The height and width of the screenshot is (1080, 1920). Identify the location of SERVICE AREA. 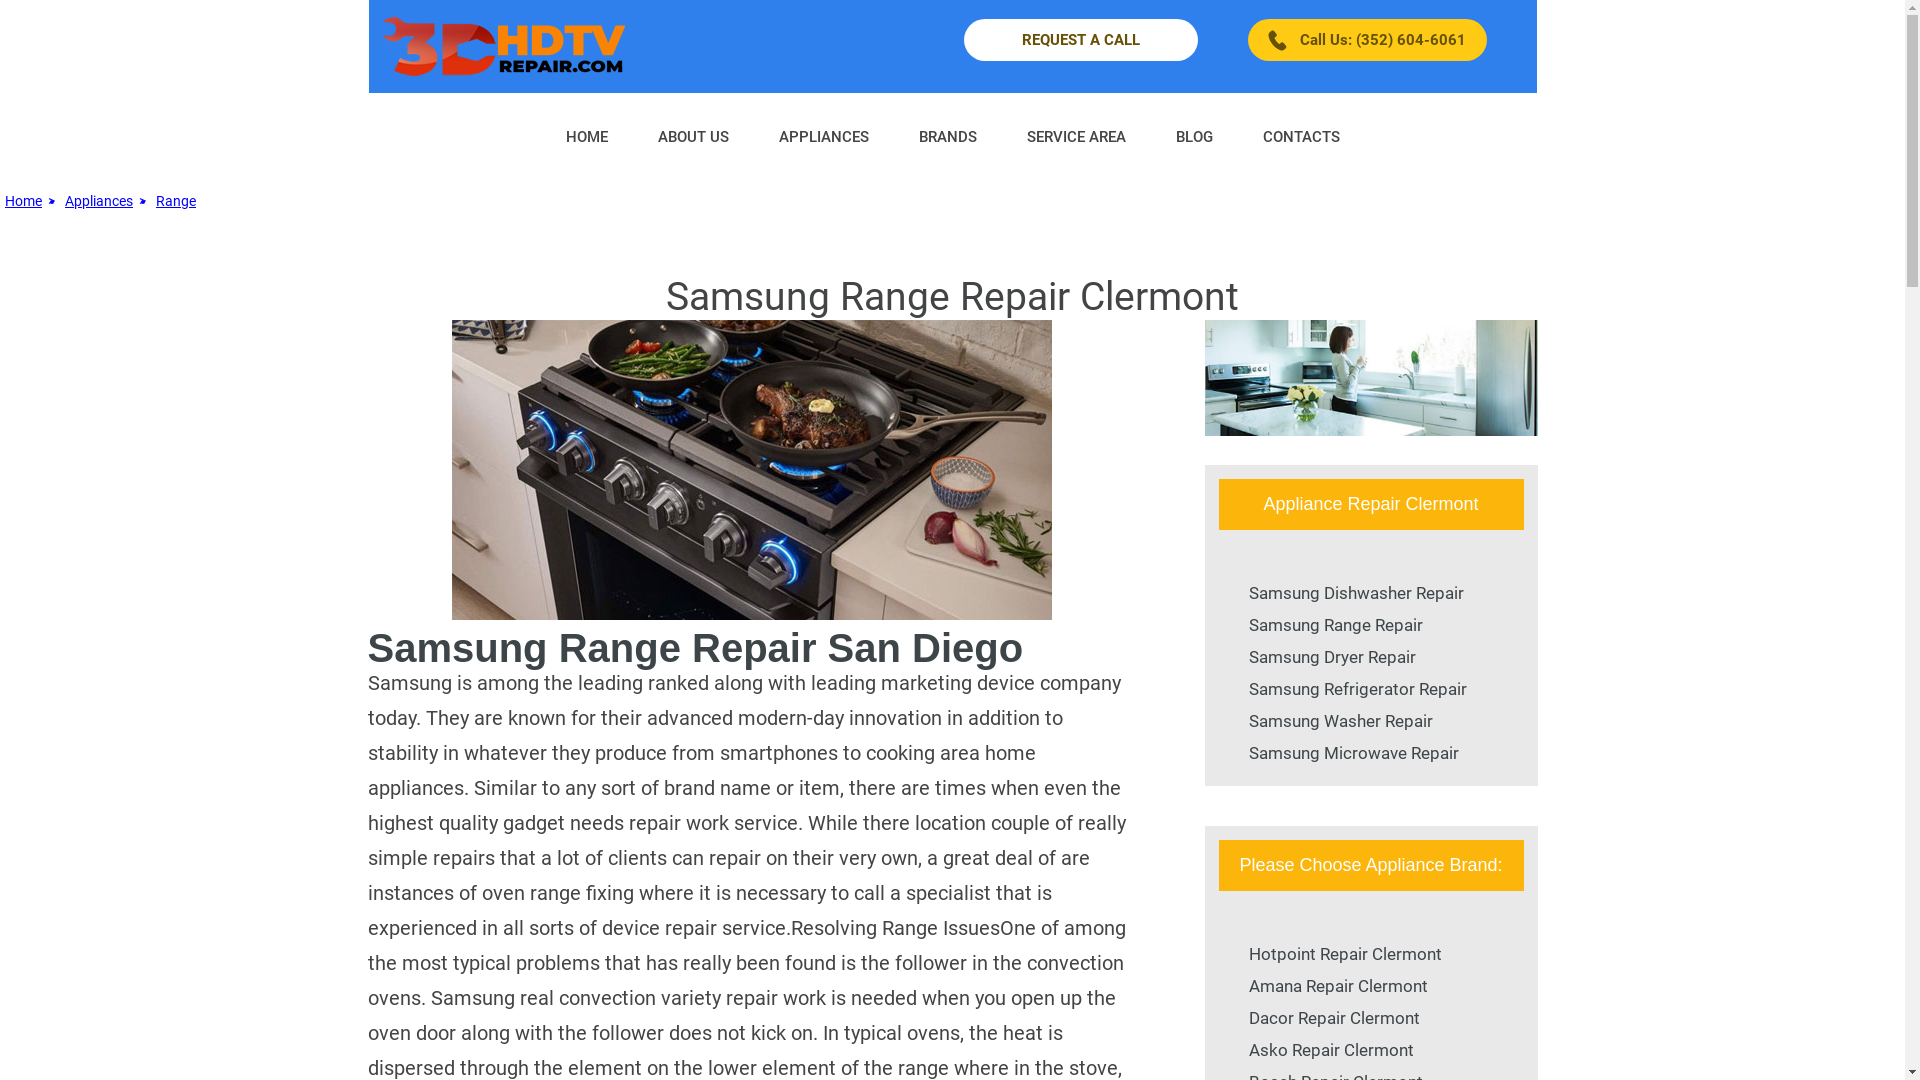
(1076, 136).